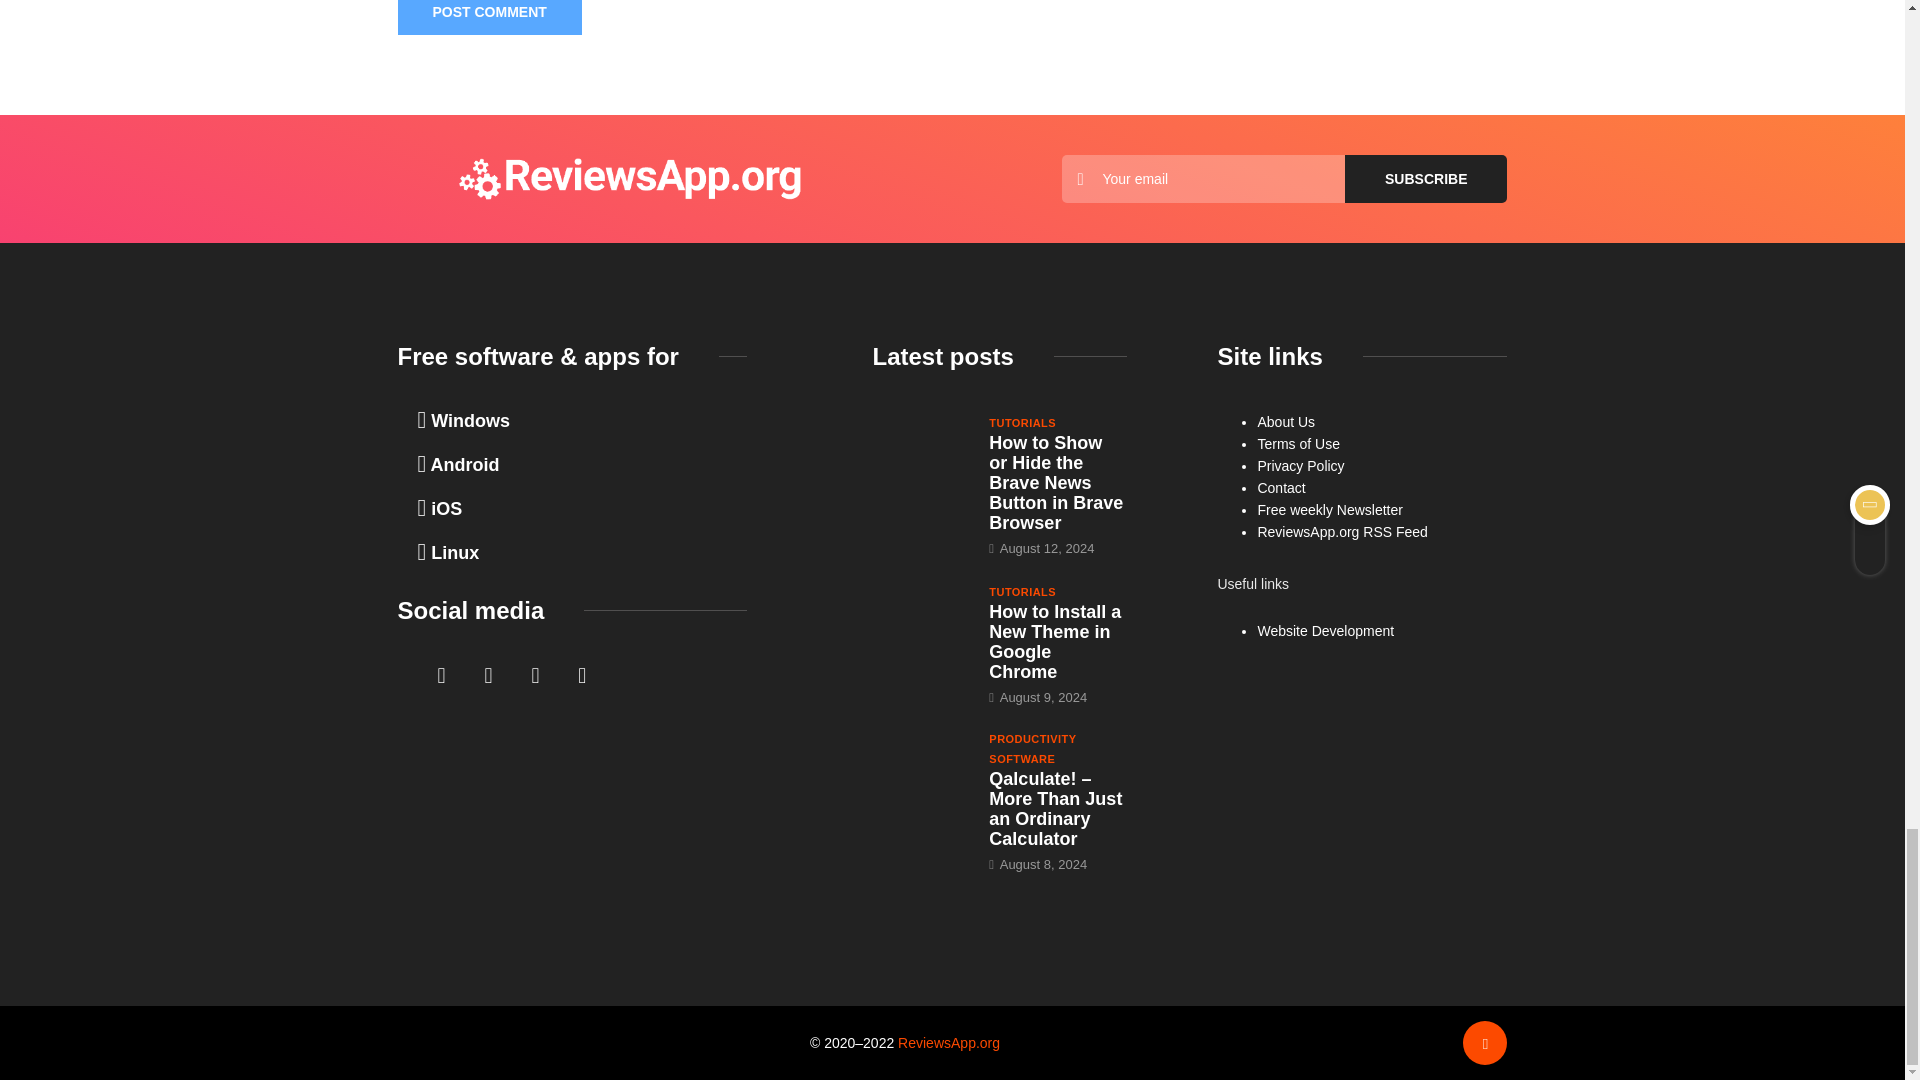  I want to click on Free software for Windows, so click(464, 420).